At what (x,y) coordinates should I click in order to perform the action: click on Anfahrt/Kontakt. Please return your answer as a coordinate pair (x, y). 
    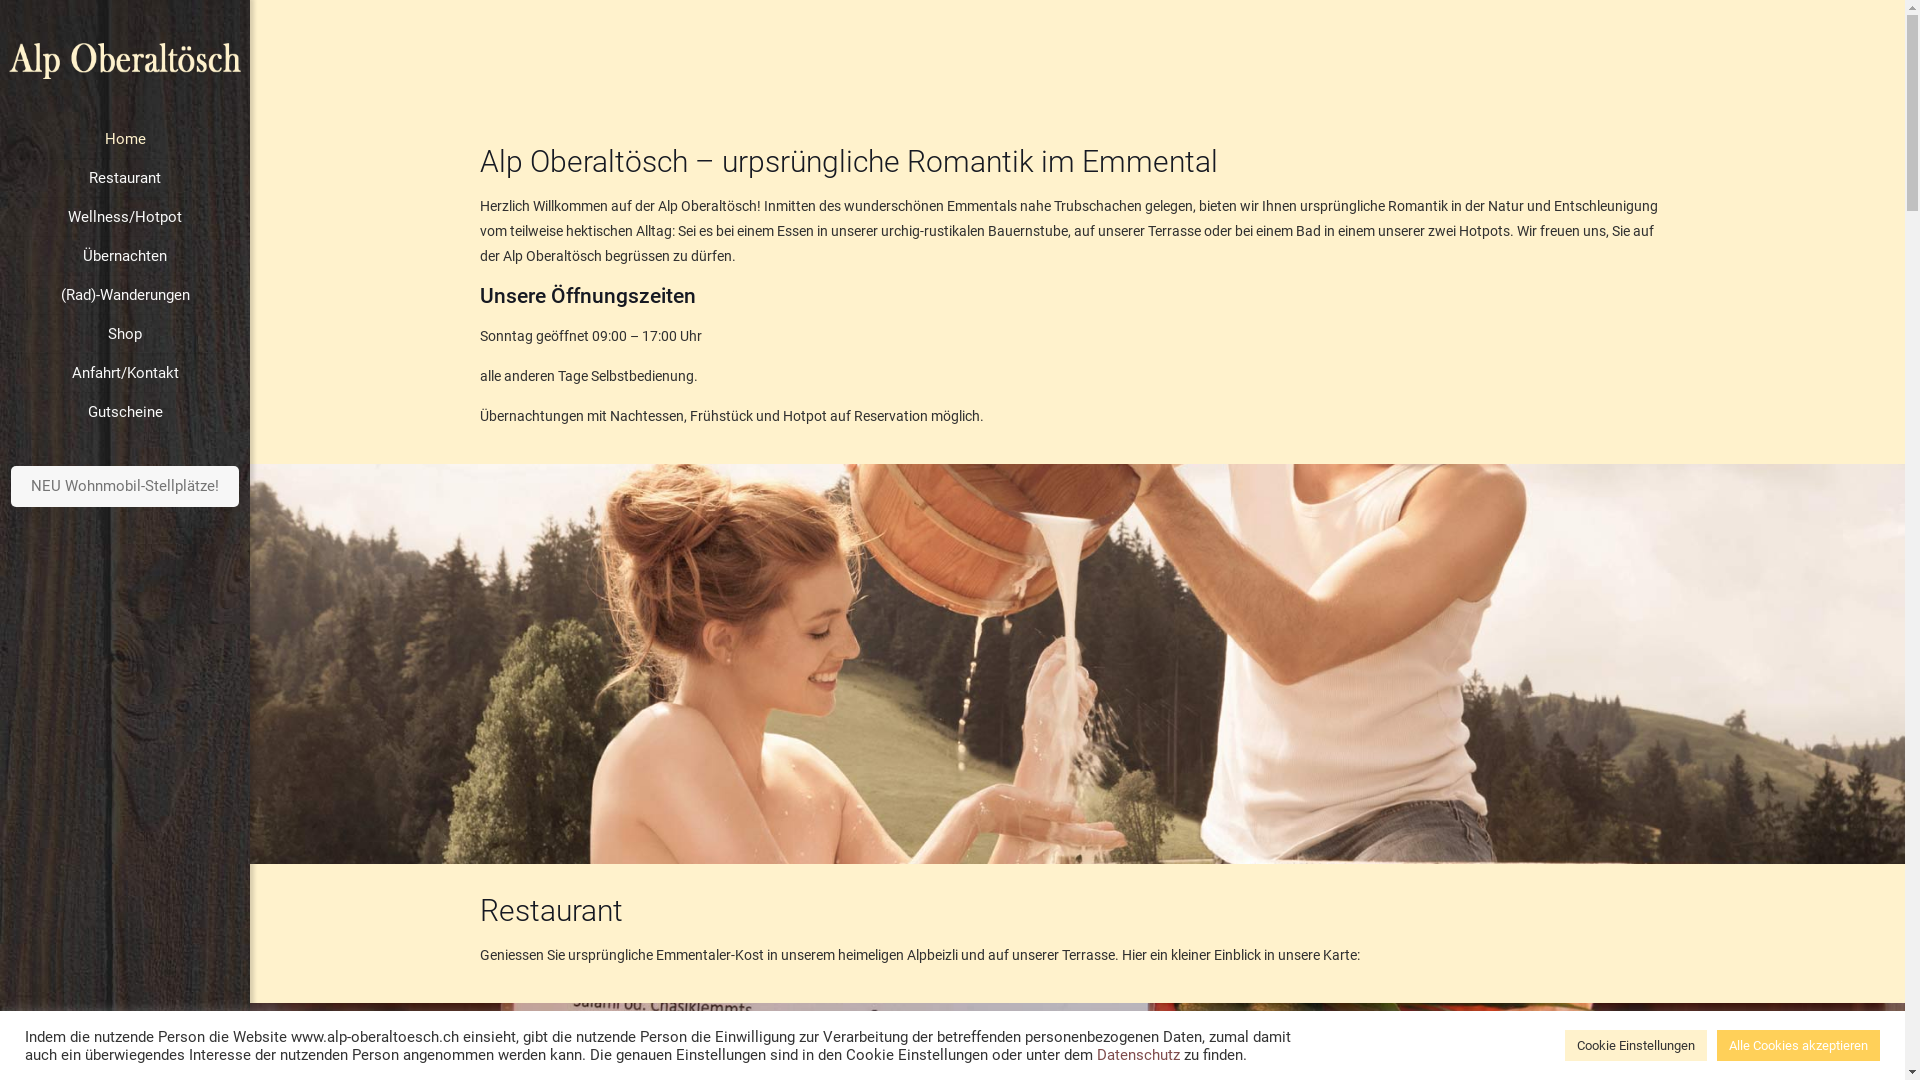
    Looking at the image, I should click on (125, 374).